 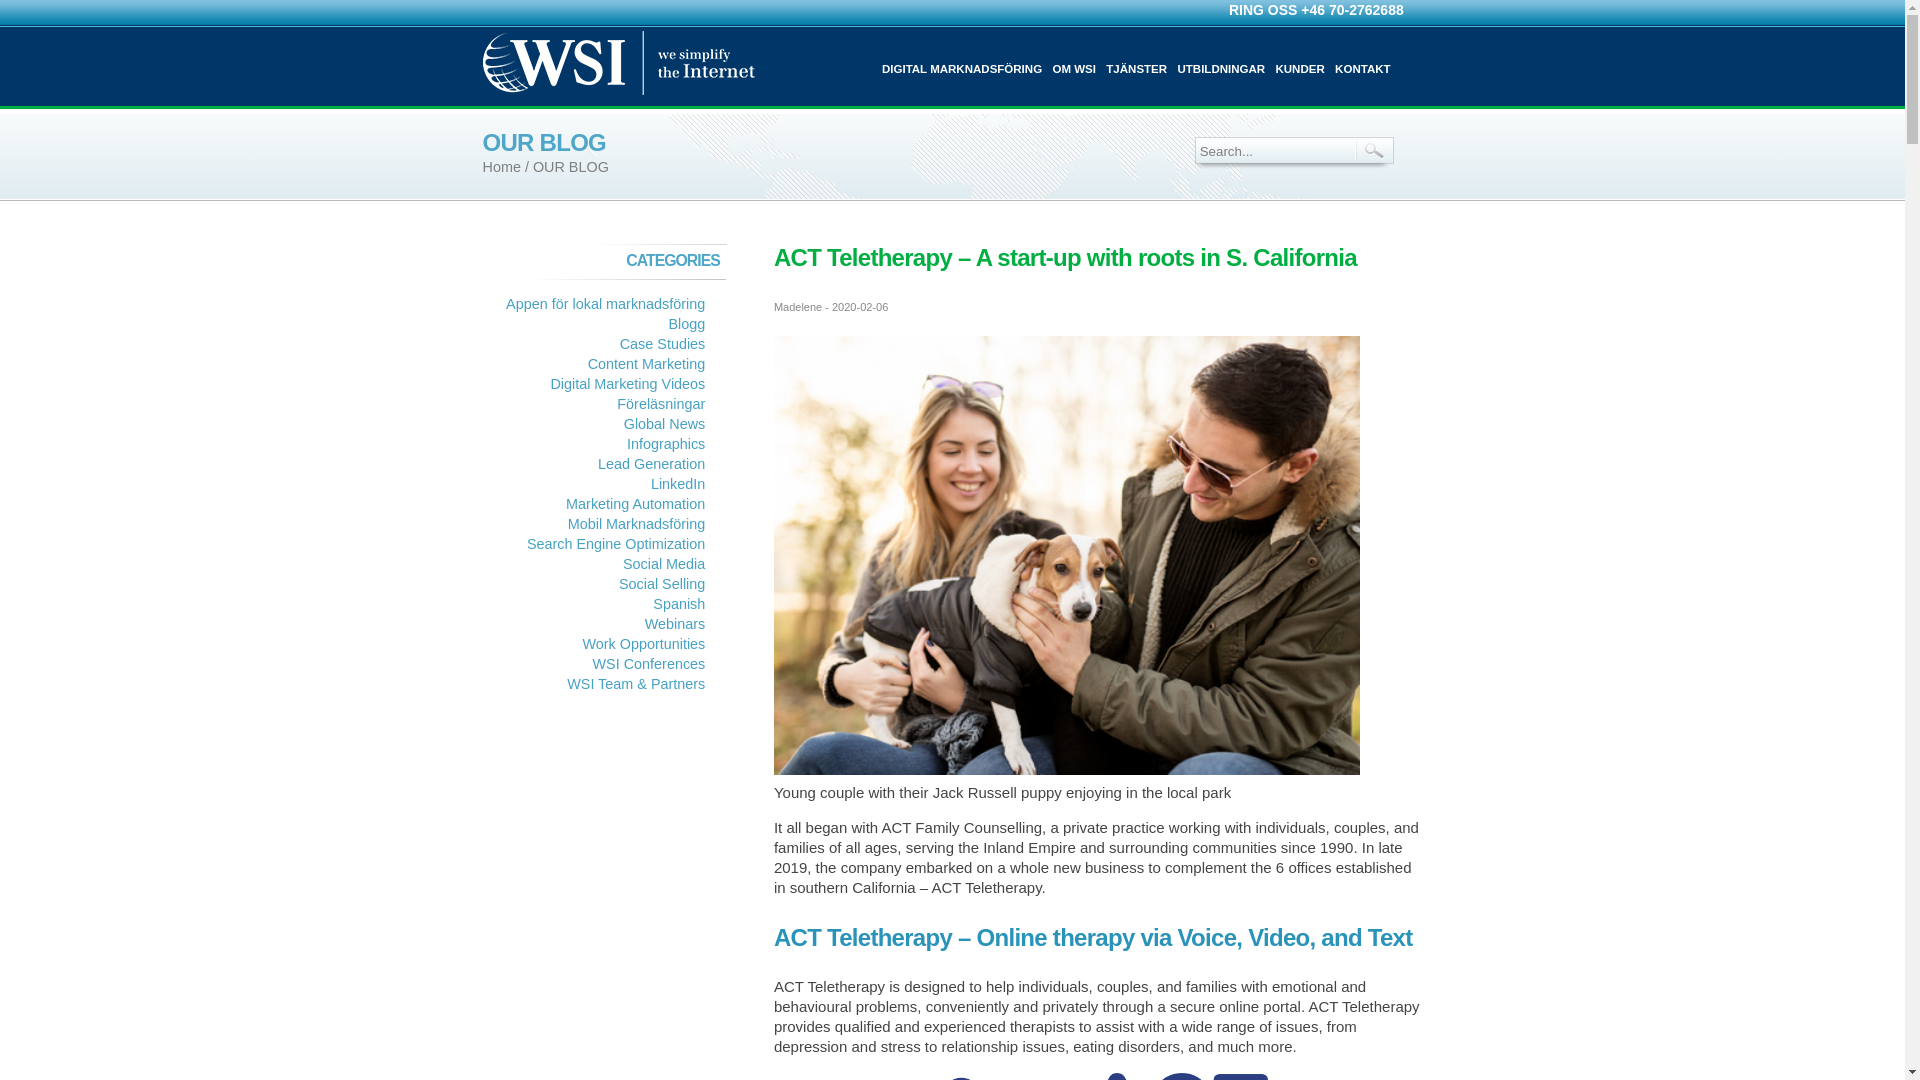 I want to click on Search..., so click(x=1272, y=152).